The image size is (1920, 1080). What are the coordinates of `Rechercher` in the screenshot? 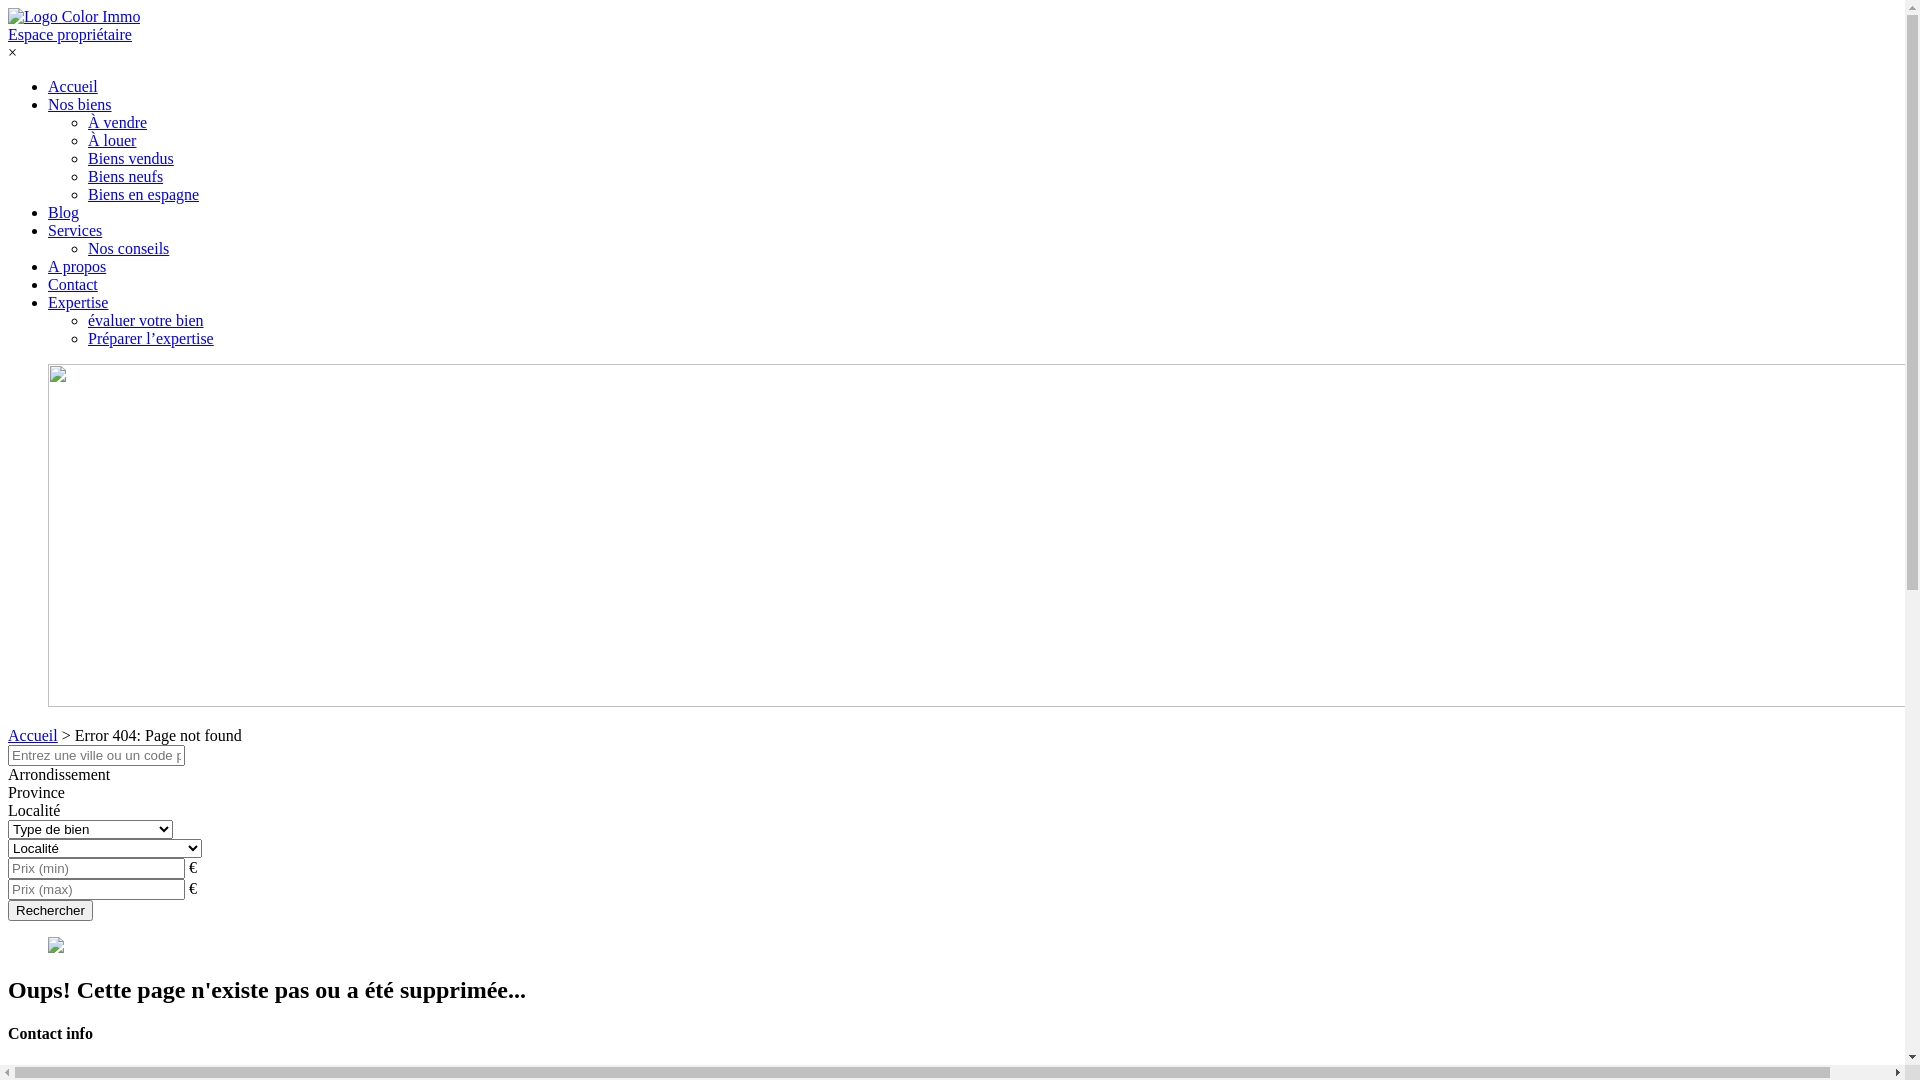 It's located at (50, 910).